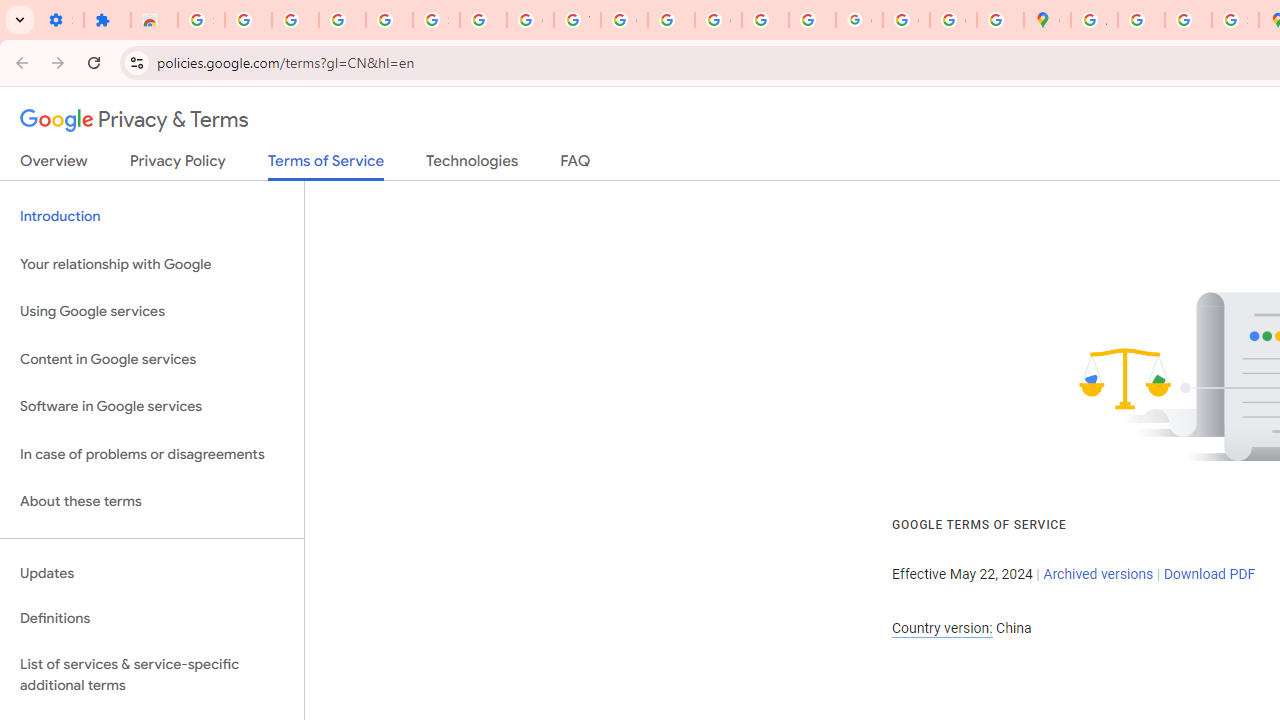  Describe the element at coordinates (152, 264) in the screenshot. I see `Your relationship with Google` at that location.